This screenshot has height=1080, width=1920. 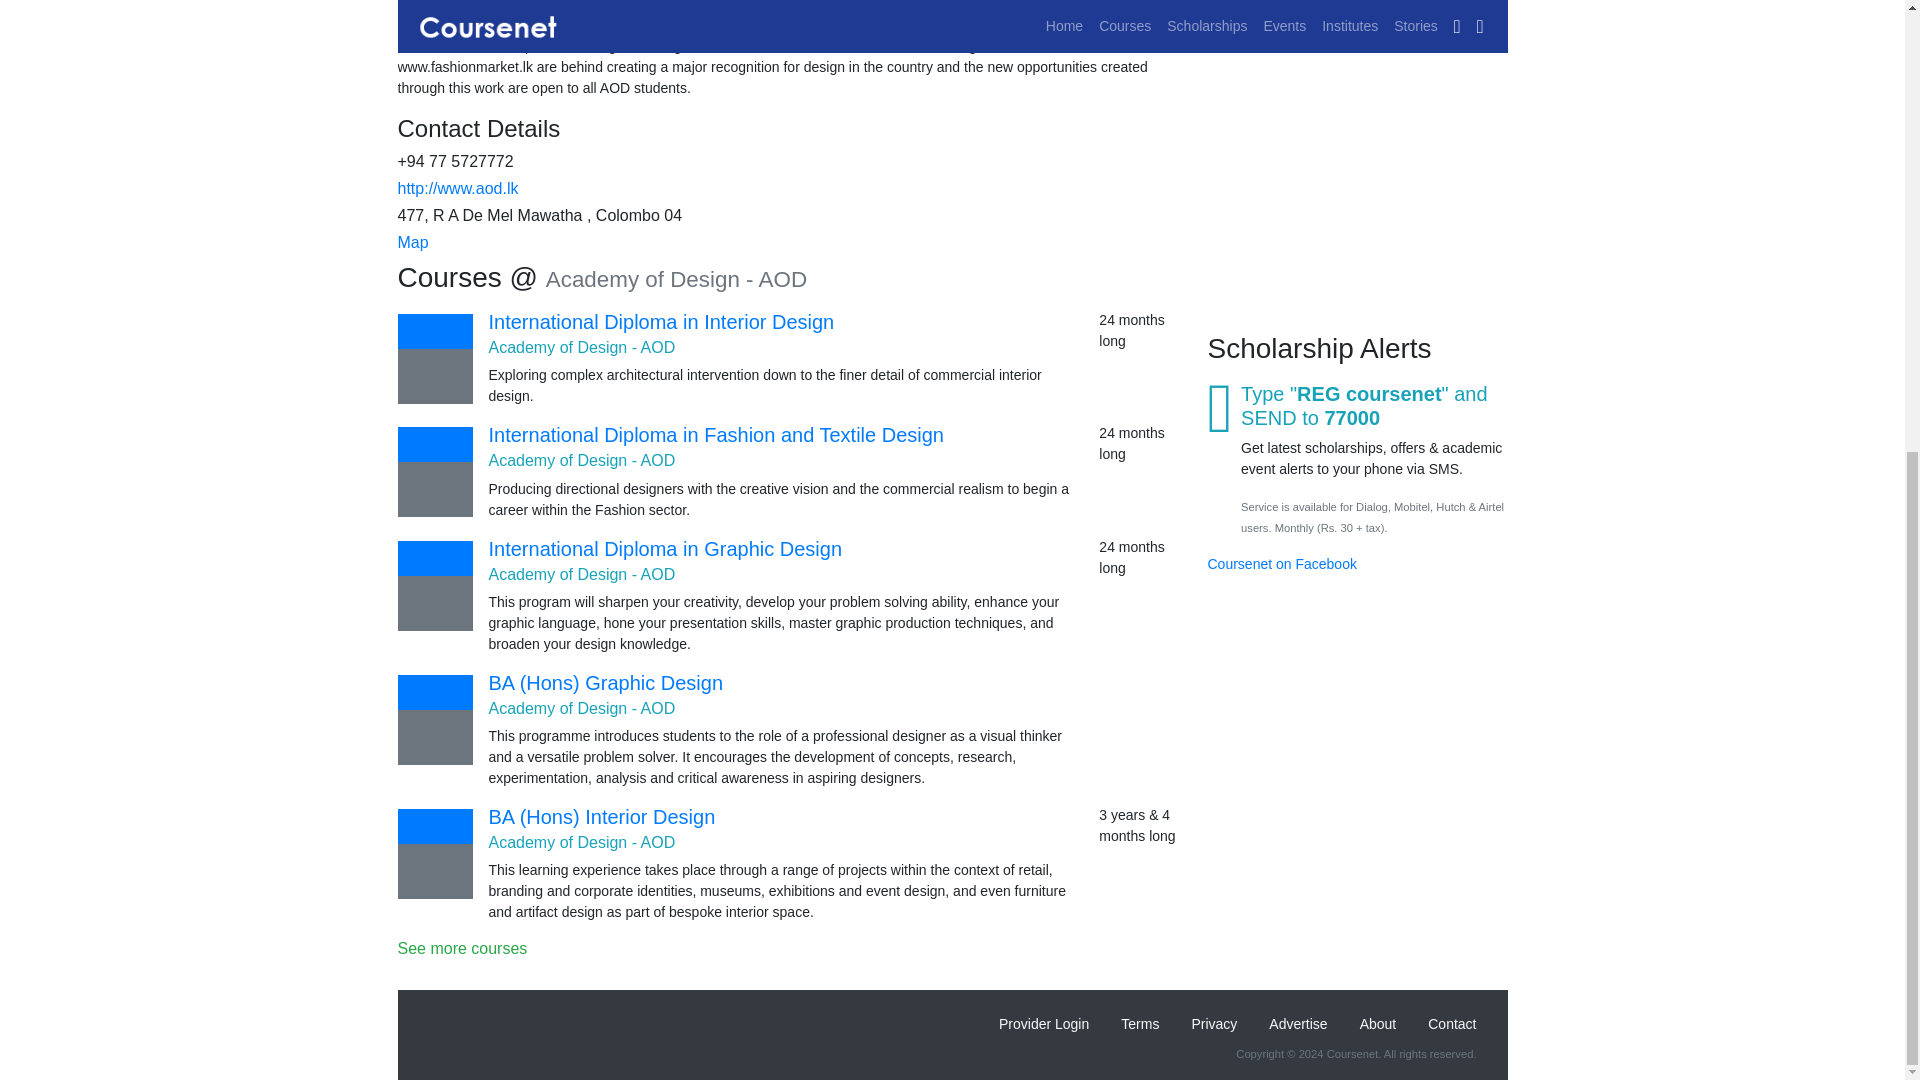 What do you see at coordinates (412, 242) in the screenshot?
I see `Map` at bounding box center [412, 242].